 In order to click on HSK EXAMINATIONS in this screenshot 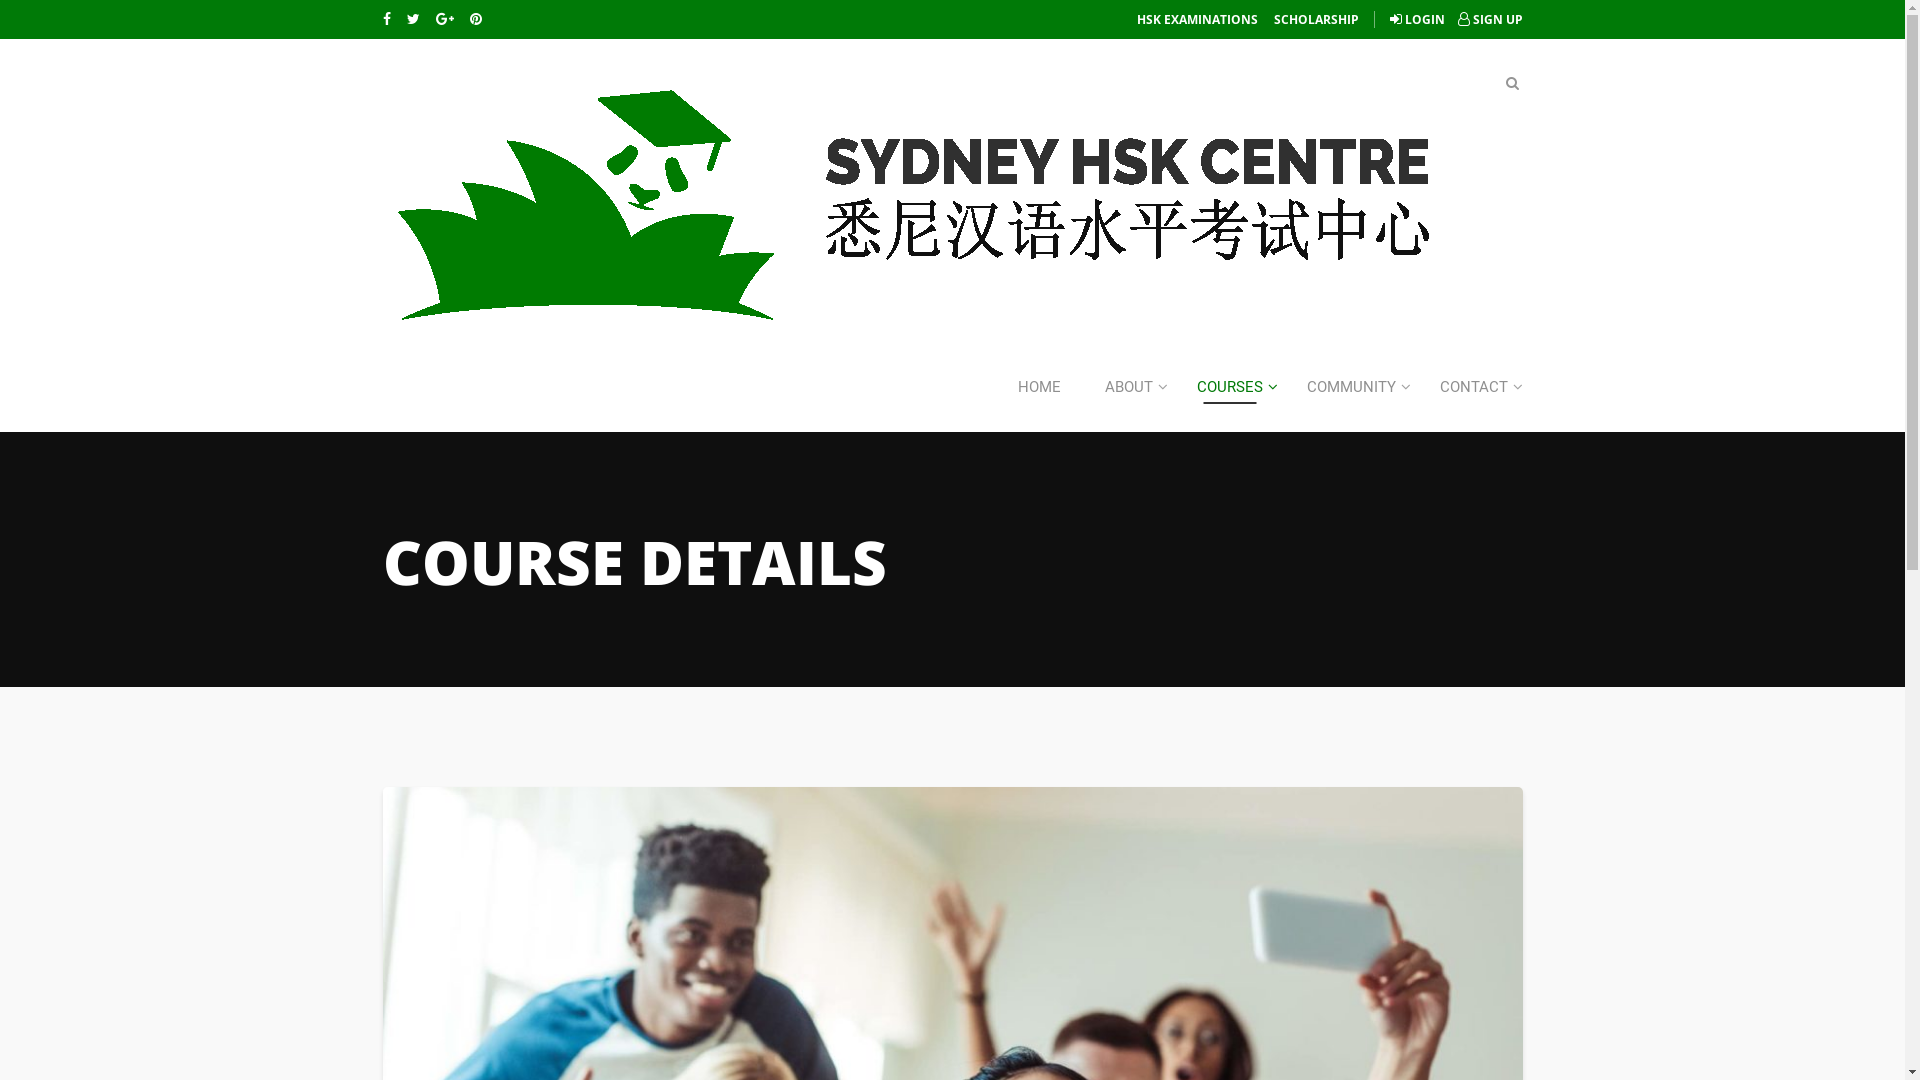, I will do `click(1198, 20)`.